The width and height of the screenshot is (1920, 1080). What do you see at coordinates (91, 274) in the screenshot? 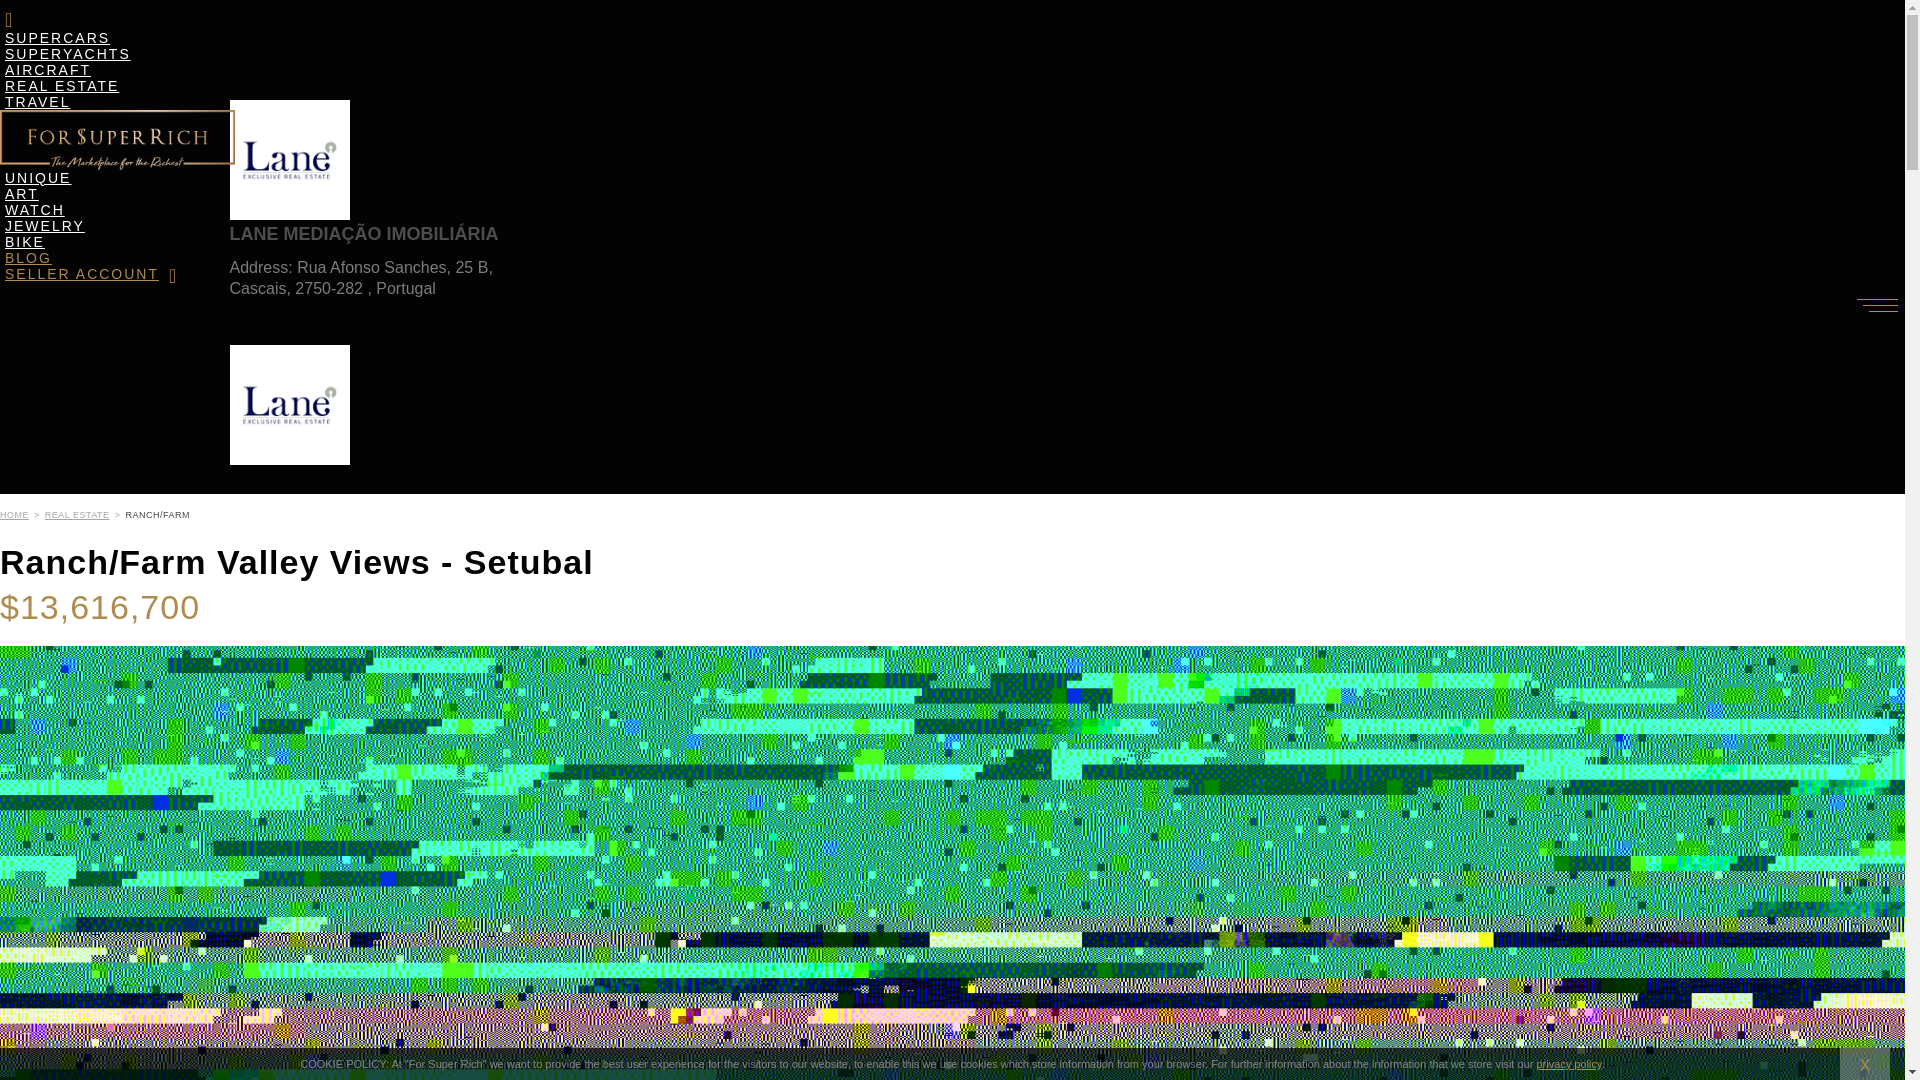
I see `My ACCOUNT` at bounding box center [91, 274].